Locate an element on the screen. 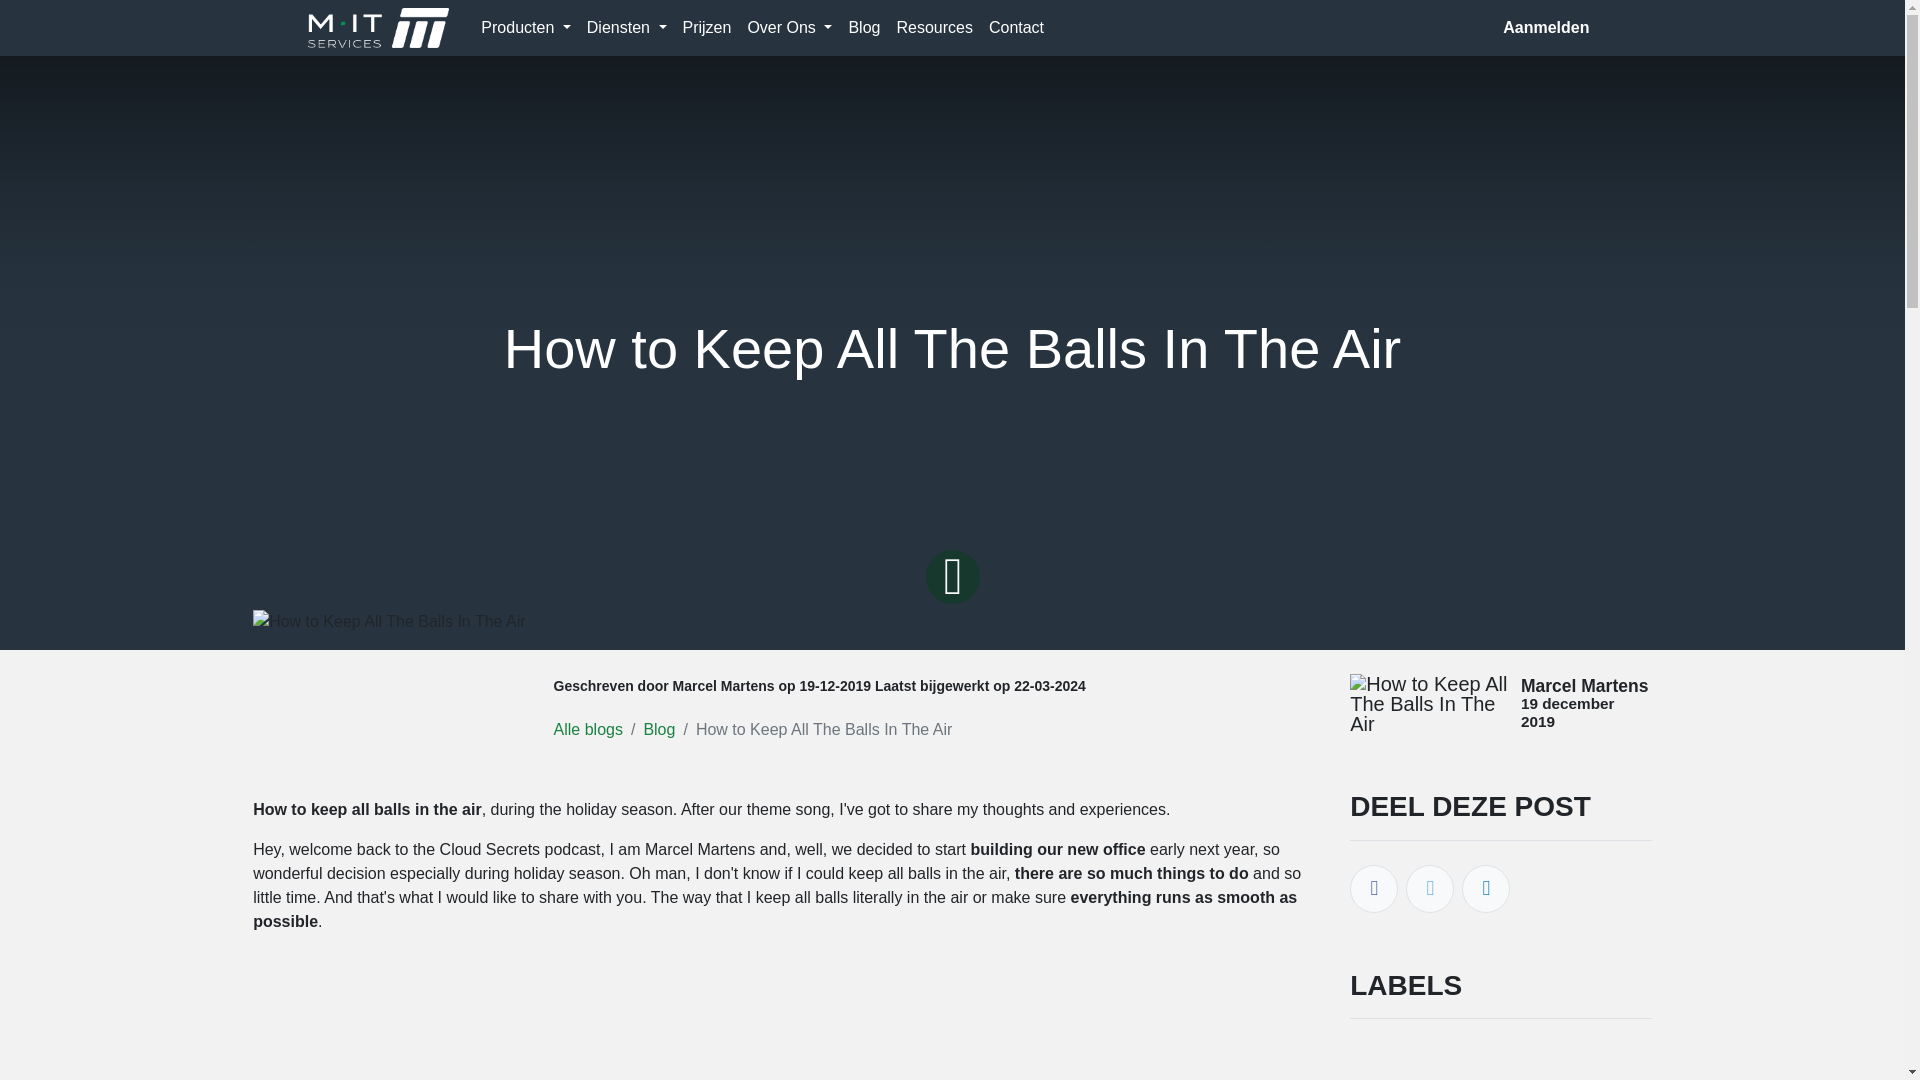  Blog is located at coordinates (659, 729).